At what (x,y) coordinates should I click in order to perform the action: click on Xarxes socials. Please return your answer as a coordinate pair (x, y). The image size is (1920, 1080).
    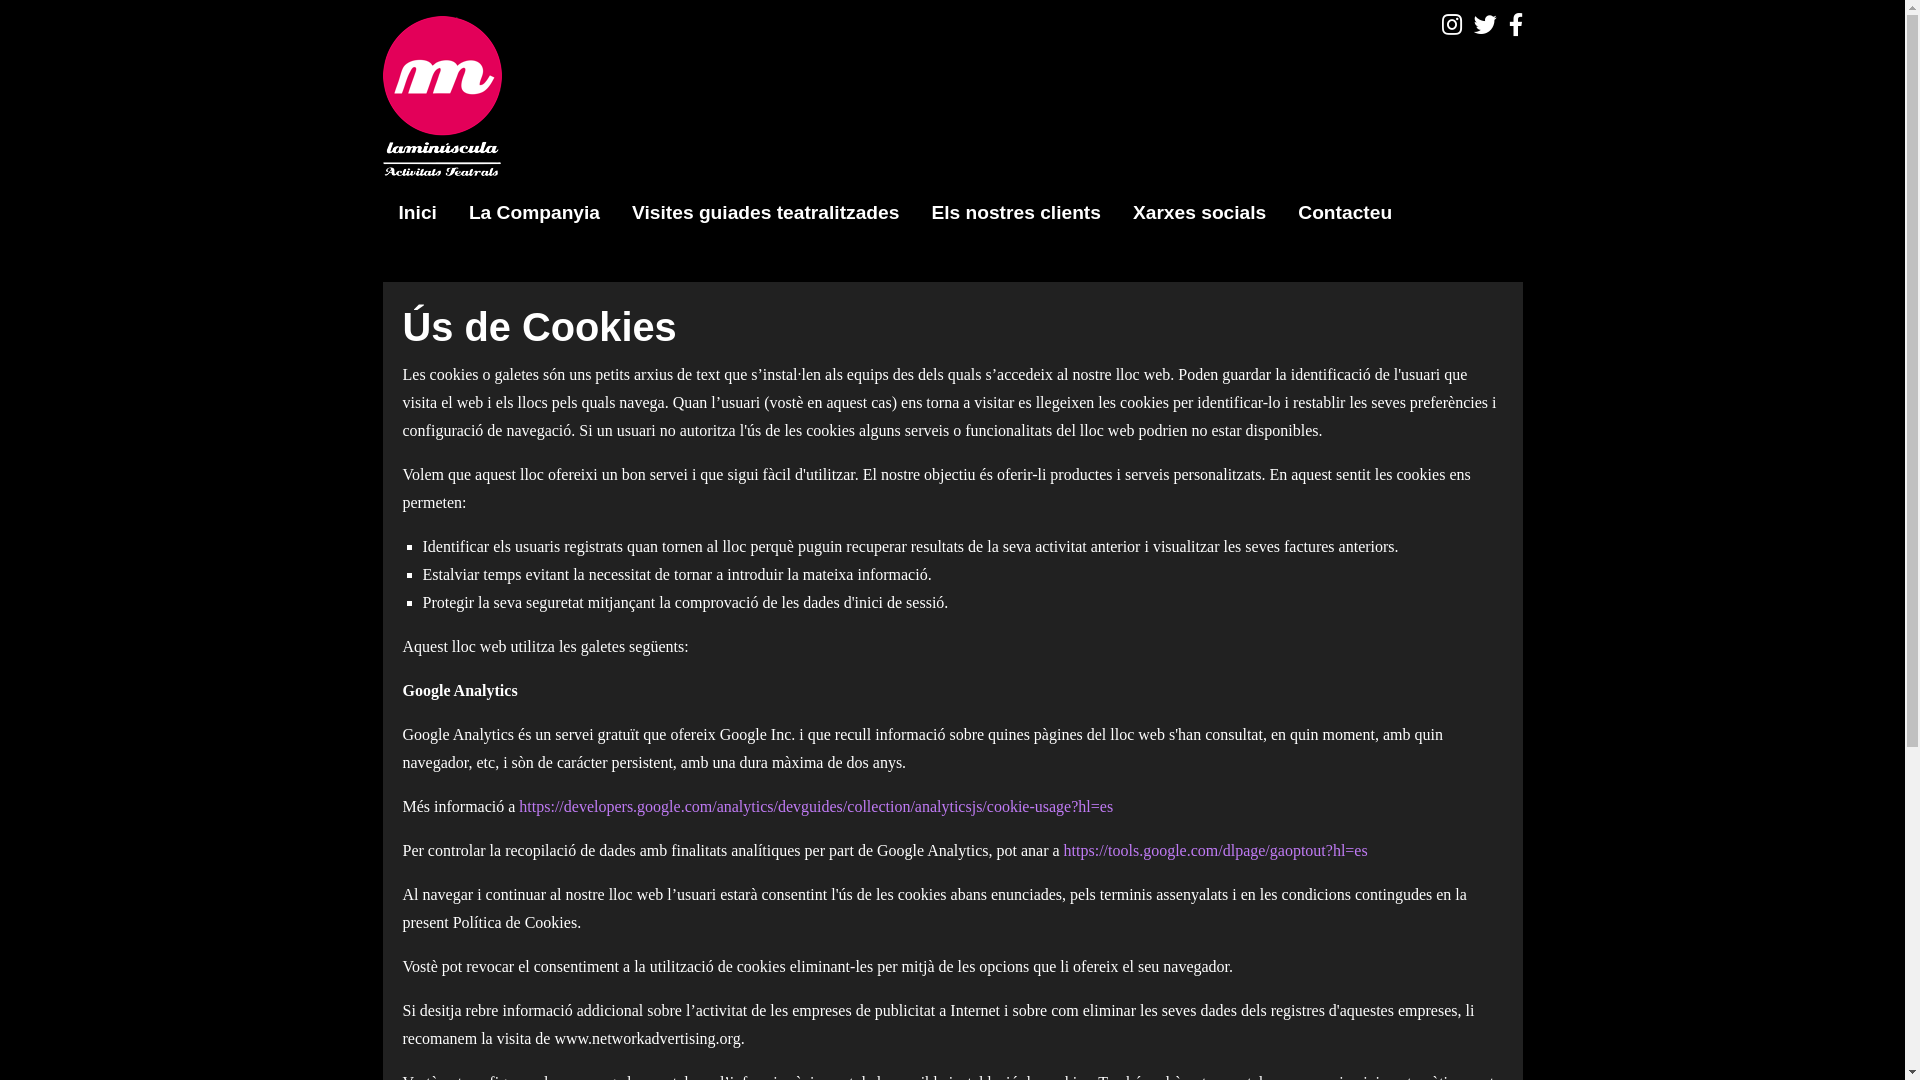
    Looking at the image, I should click on (1200, 213).